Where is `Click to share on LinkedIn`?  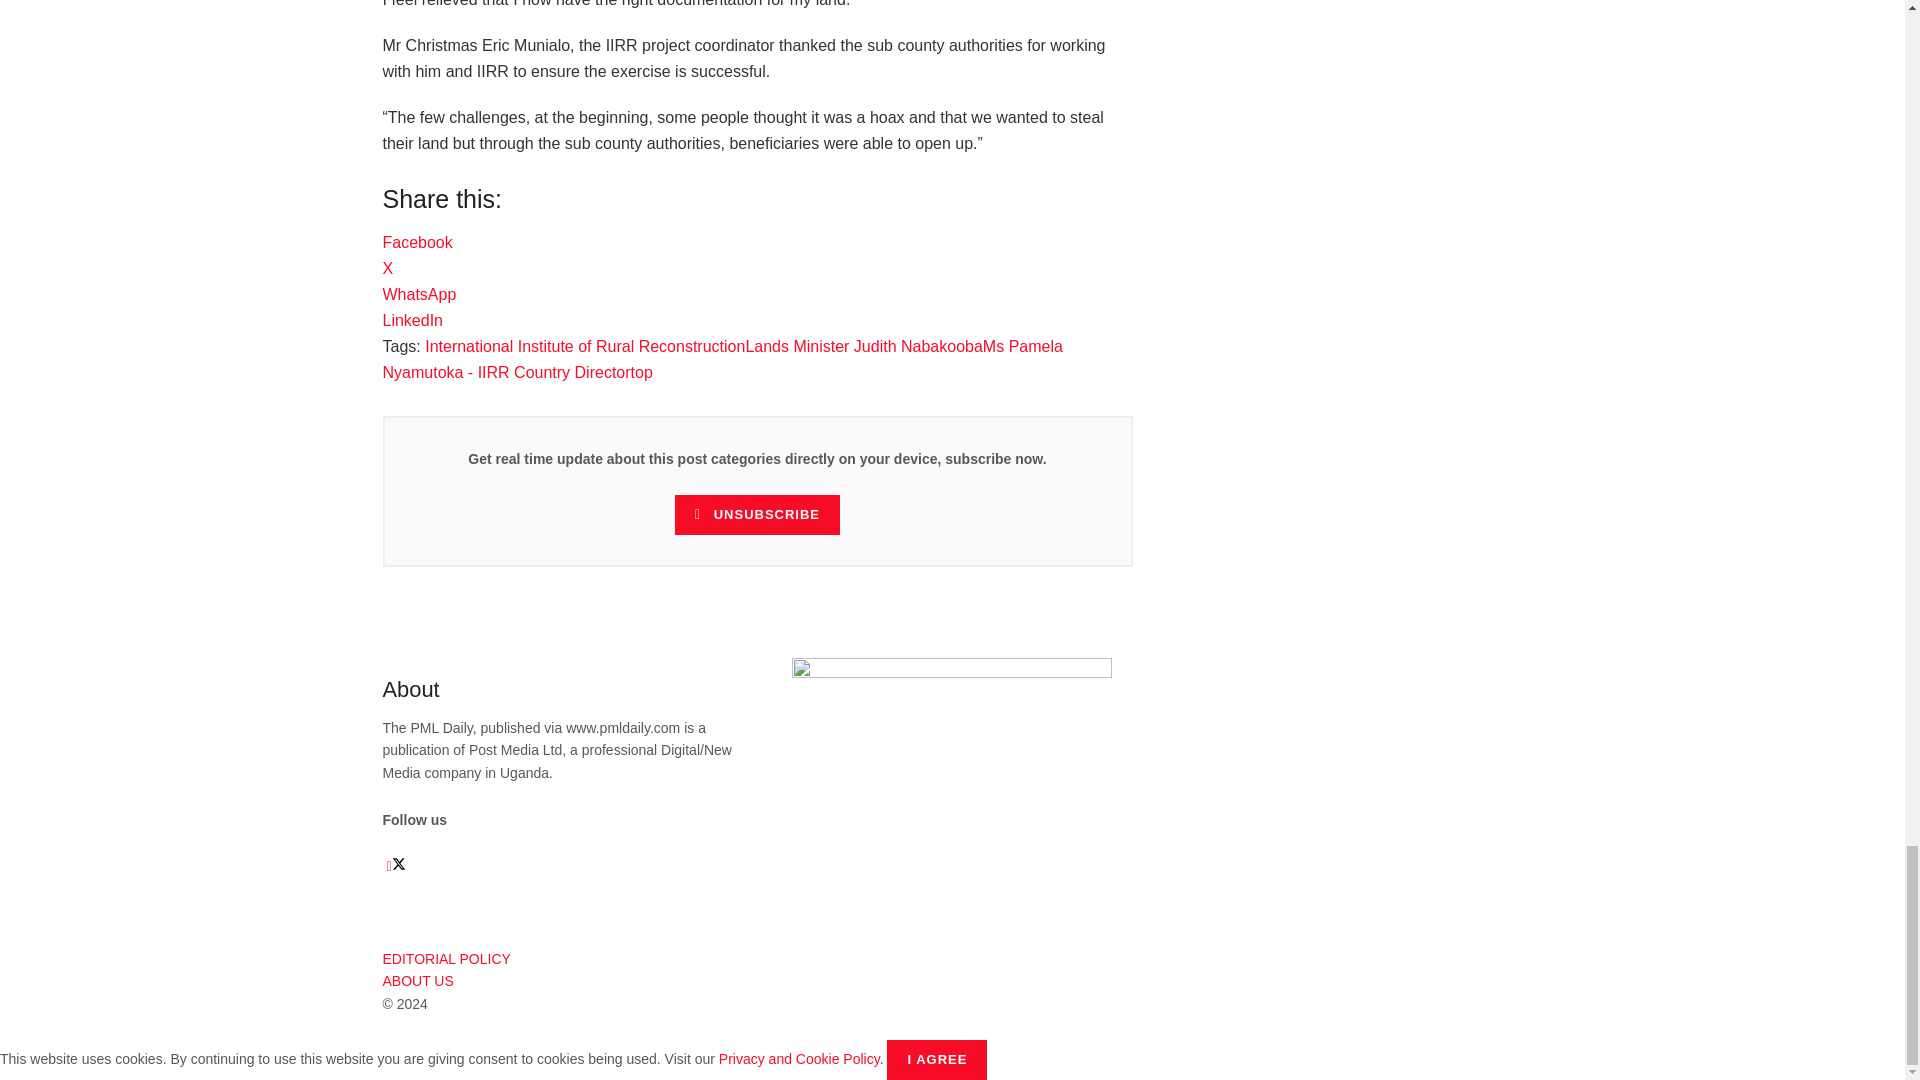 Click to share on LinkedIn is located at coordinates (412, 320).